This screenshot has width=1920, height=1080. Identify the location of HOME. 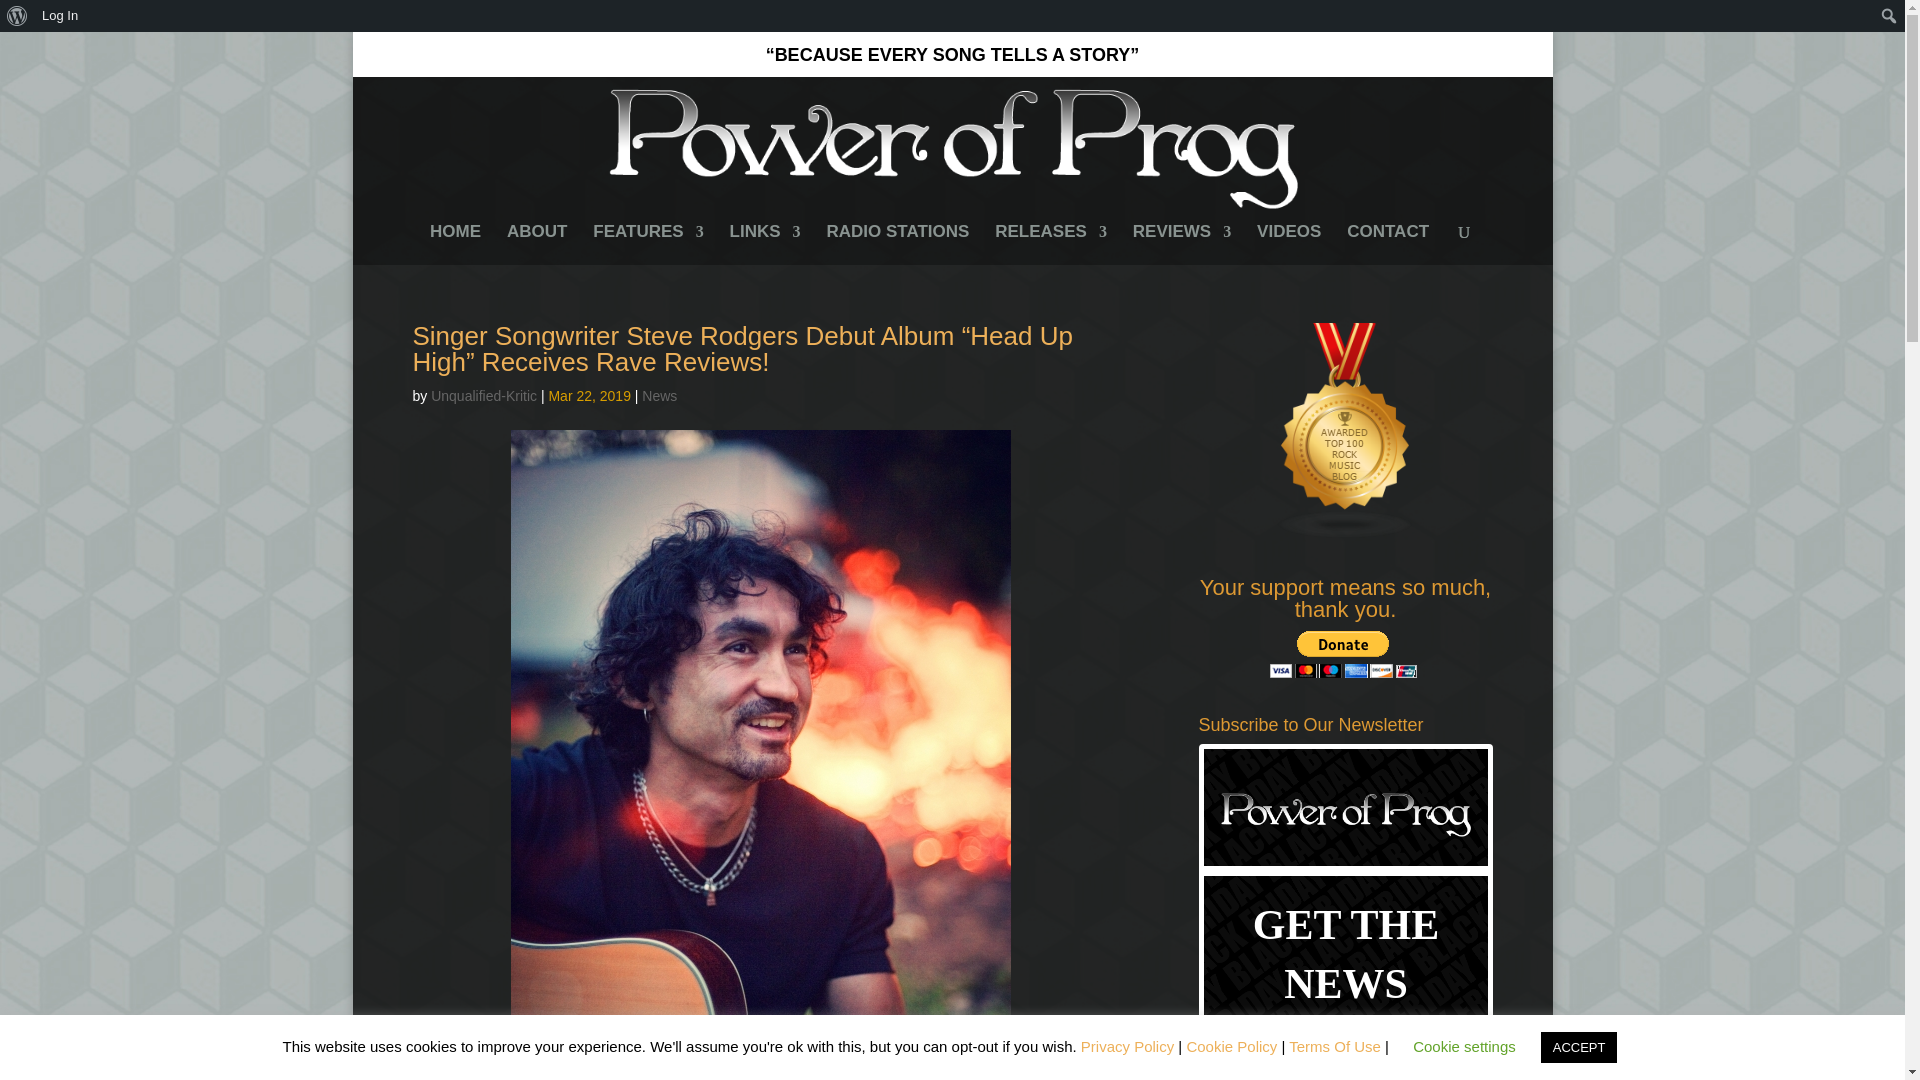
(456, 244).